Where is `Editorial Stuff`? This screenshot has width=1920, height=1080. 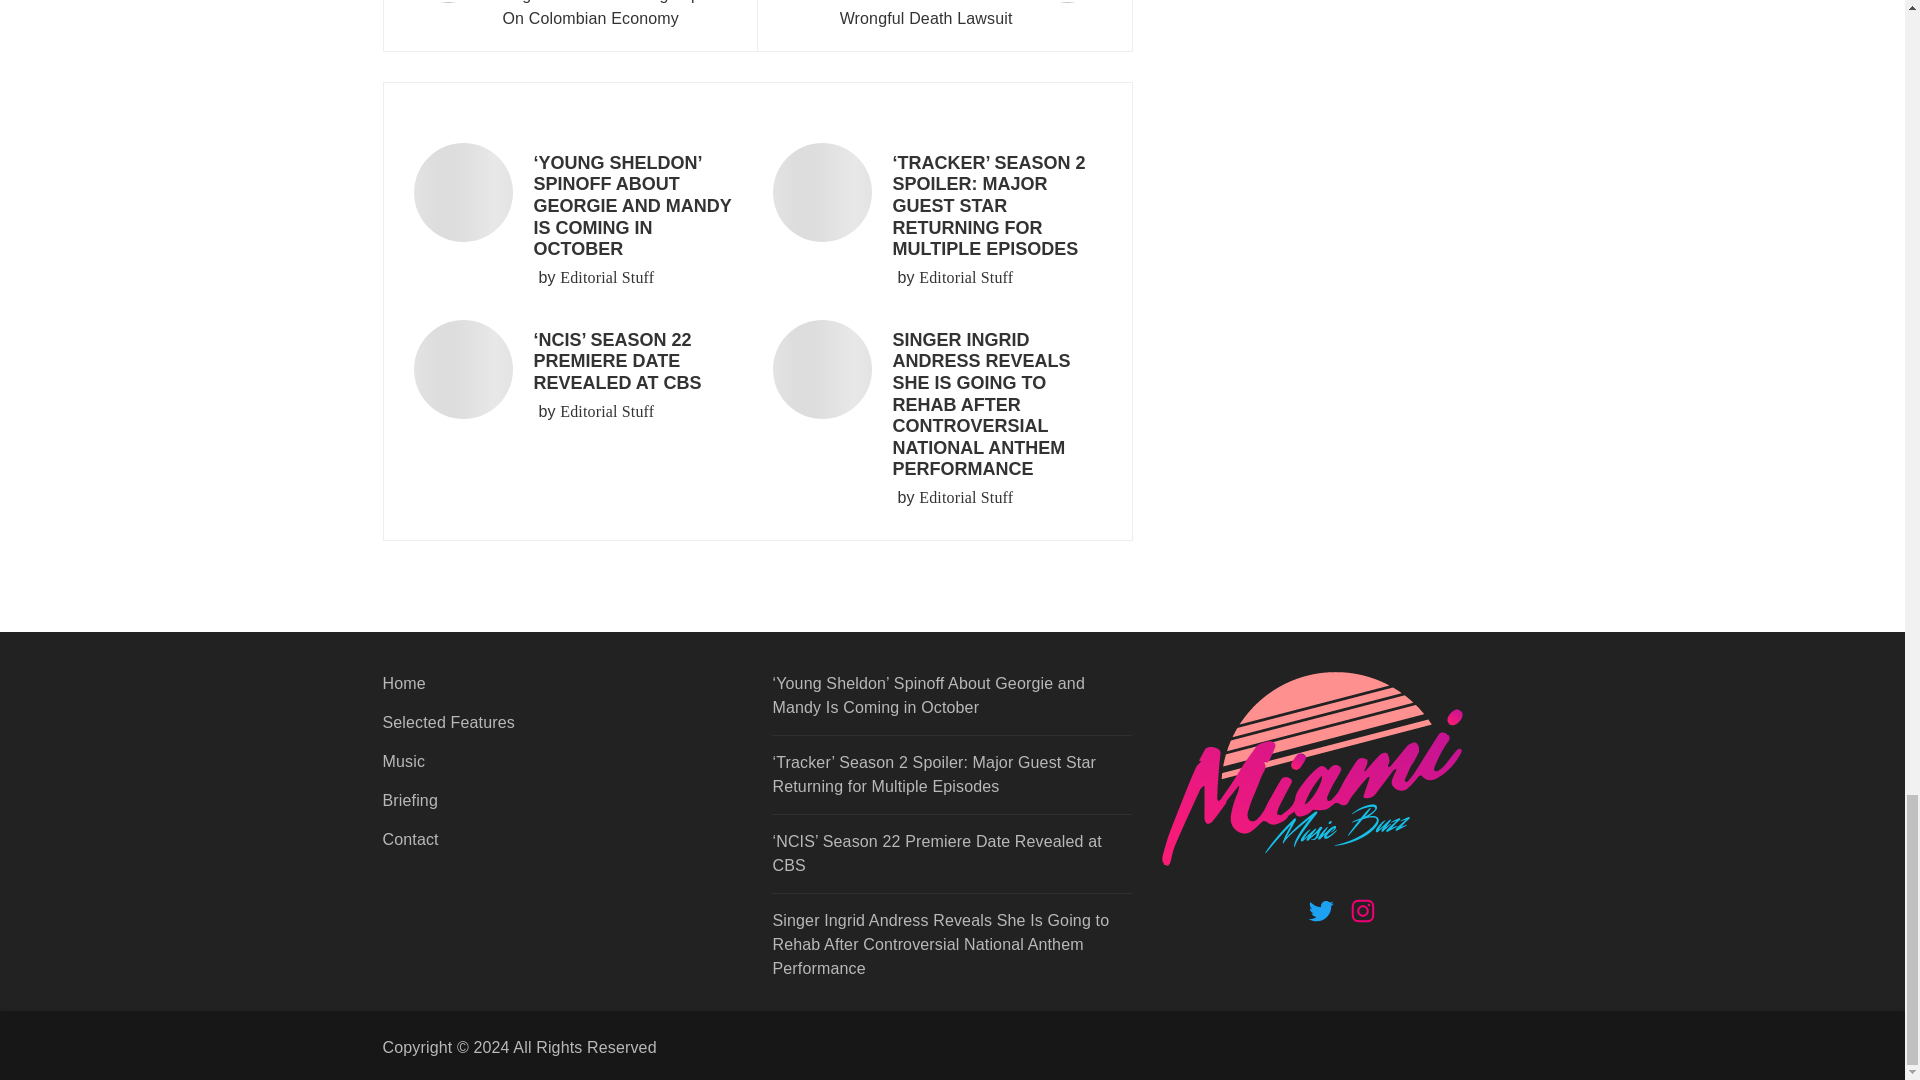 Editorial Stuff is located at coordinates (966, 278).